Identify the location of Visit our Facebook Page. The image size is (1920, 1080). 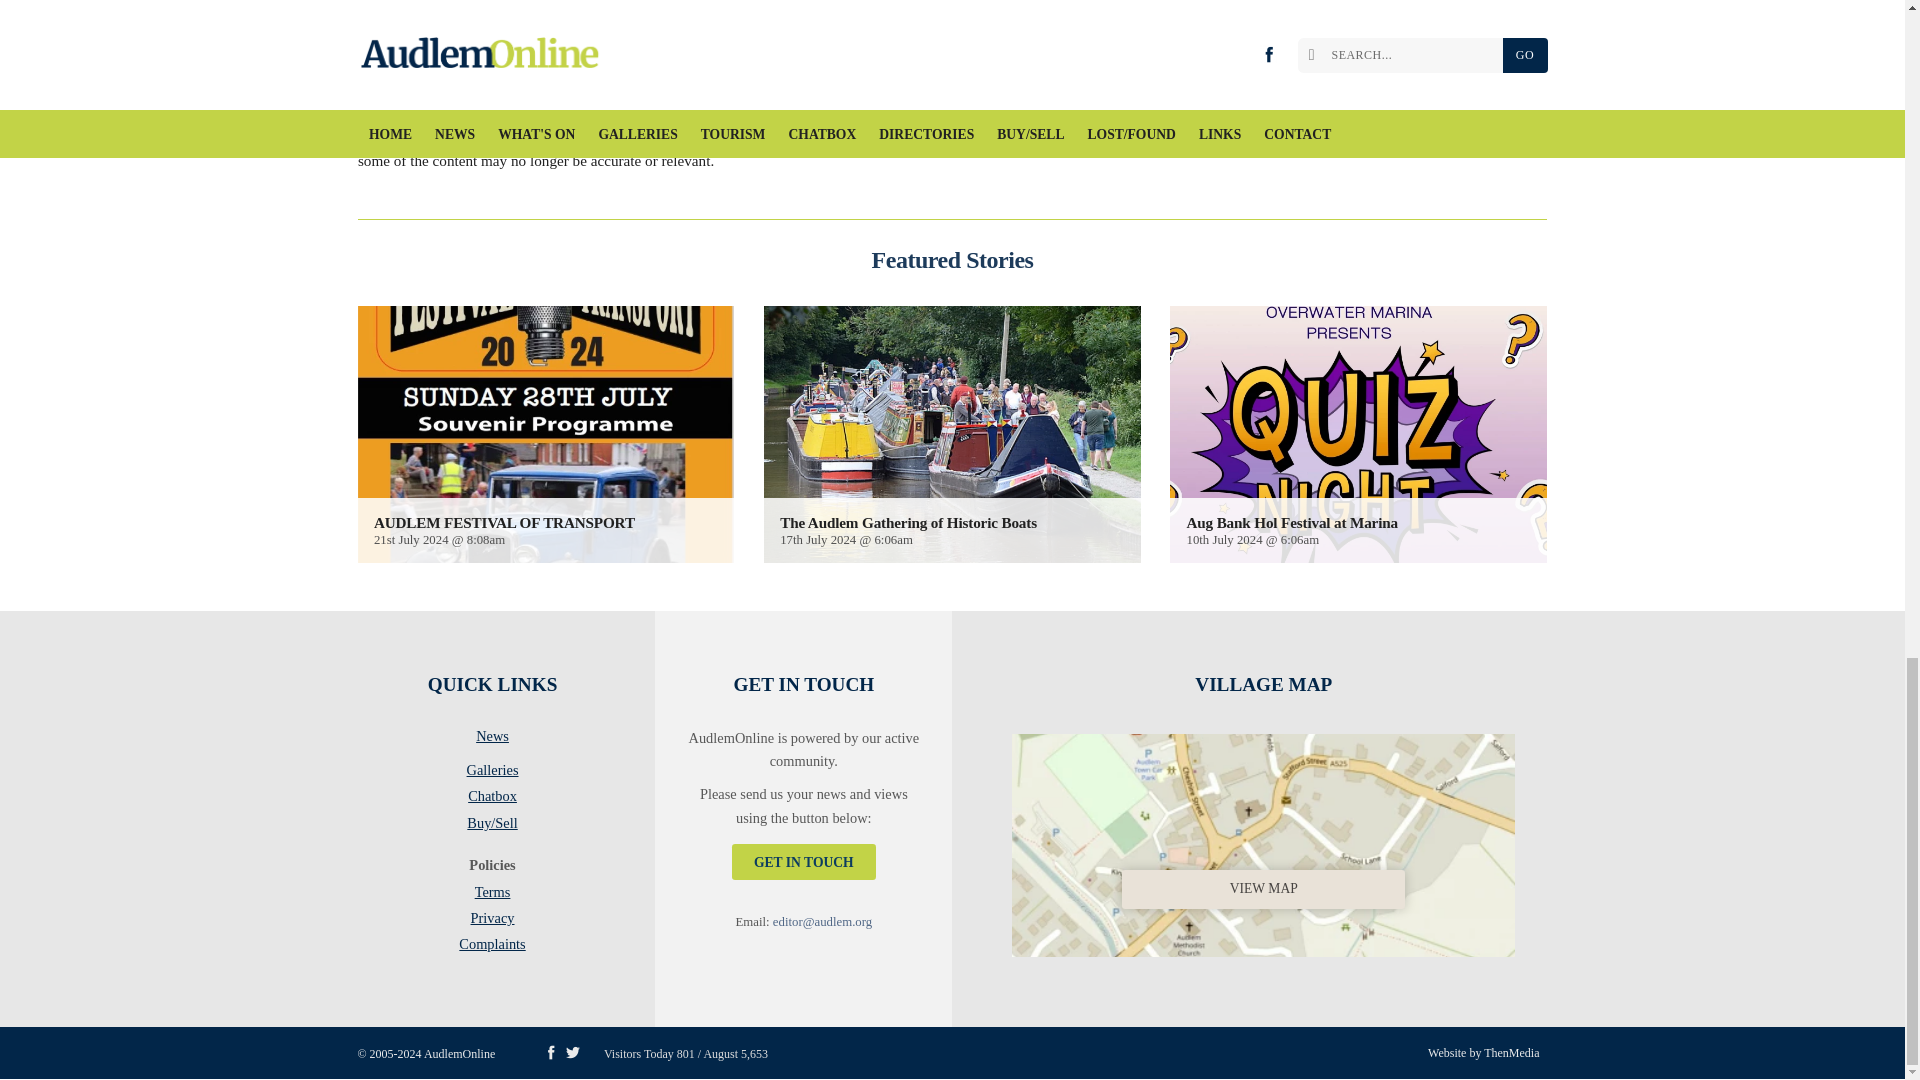
(550, 1052).